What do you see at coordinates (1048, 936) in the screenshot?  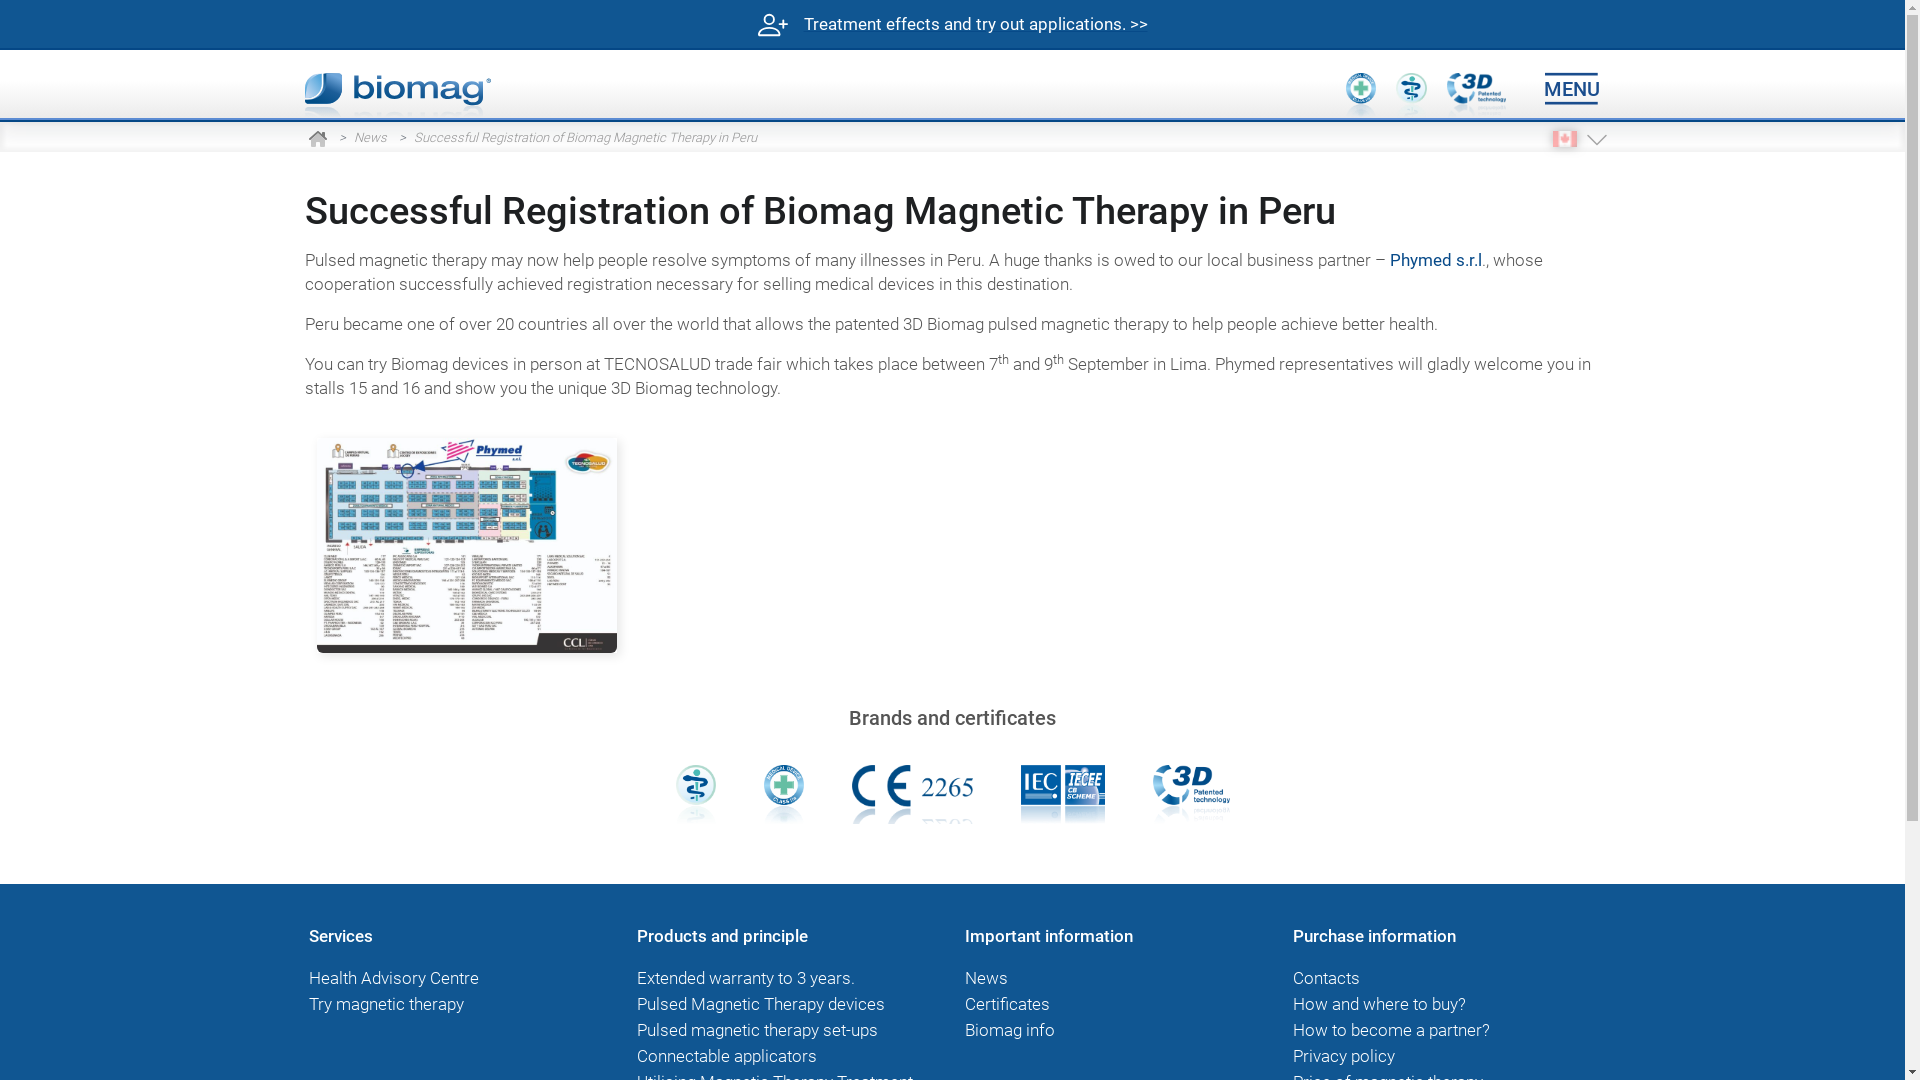 I see `Important information` at bounding box center [1048, 936].